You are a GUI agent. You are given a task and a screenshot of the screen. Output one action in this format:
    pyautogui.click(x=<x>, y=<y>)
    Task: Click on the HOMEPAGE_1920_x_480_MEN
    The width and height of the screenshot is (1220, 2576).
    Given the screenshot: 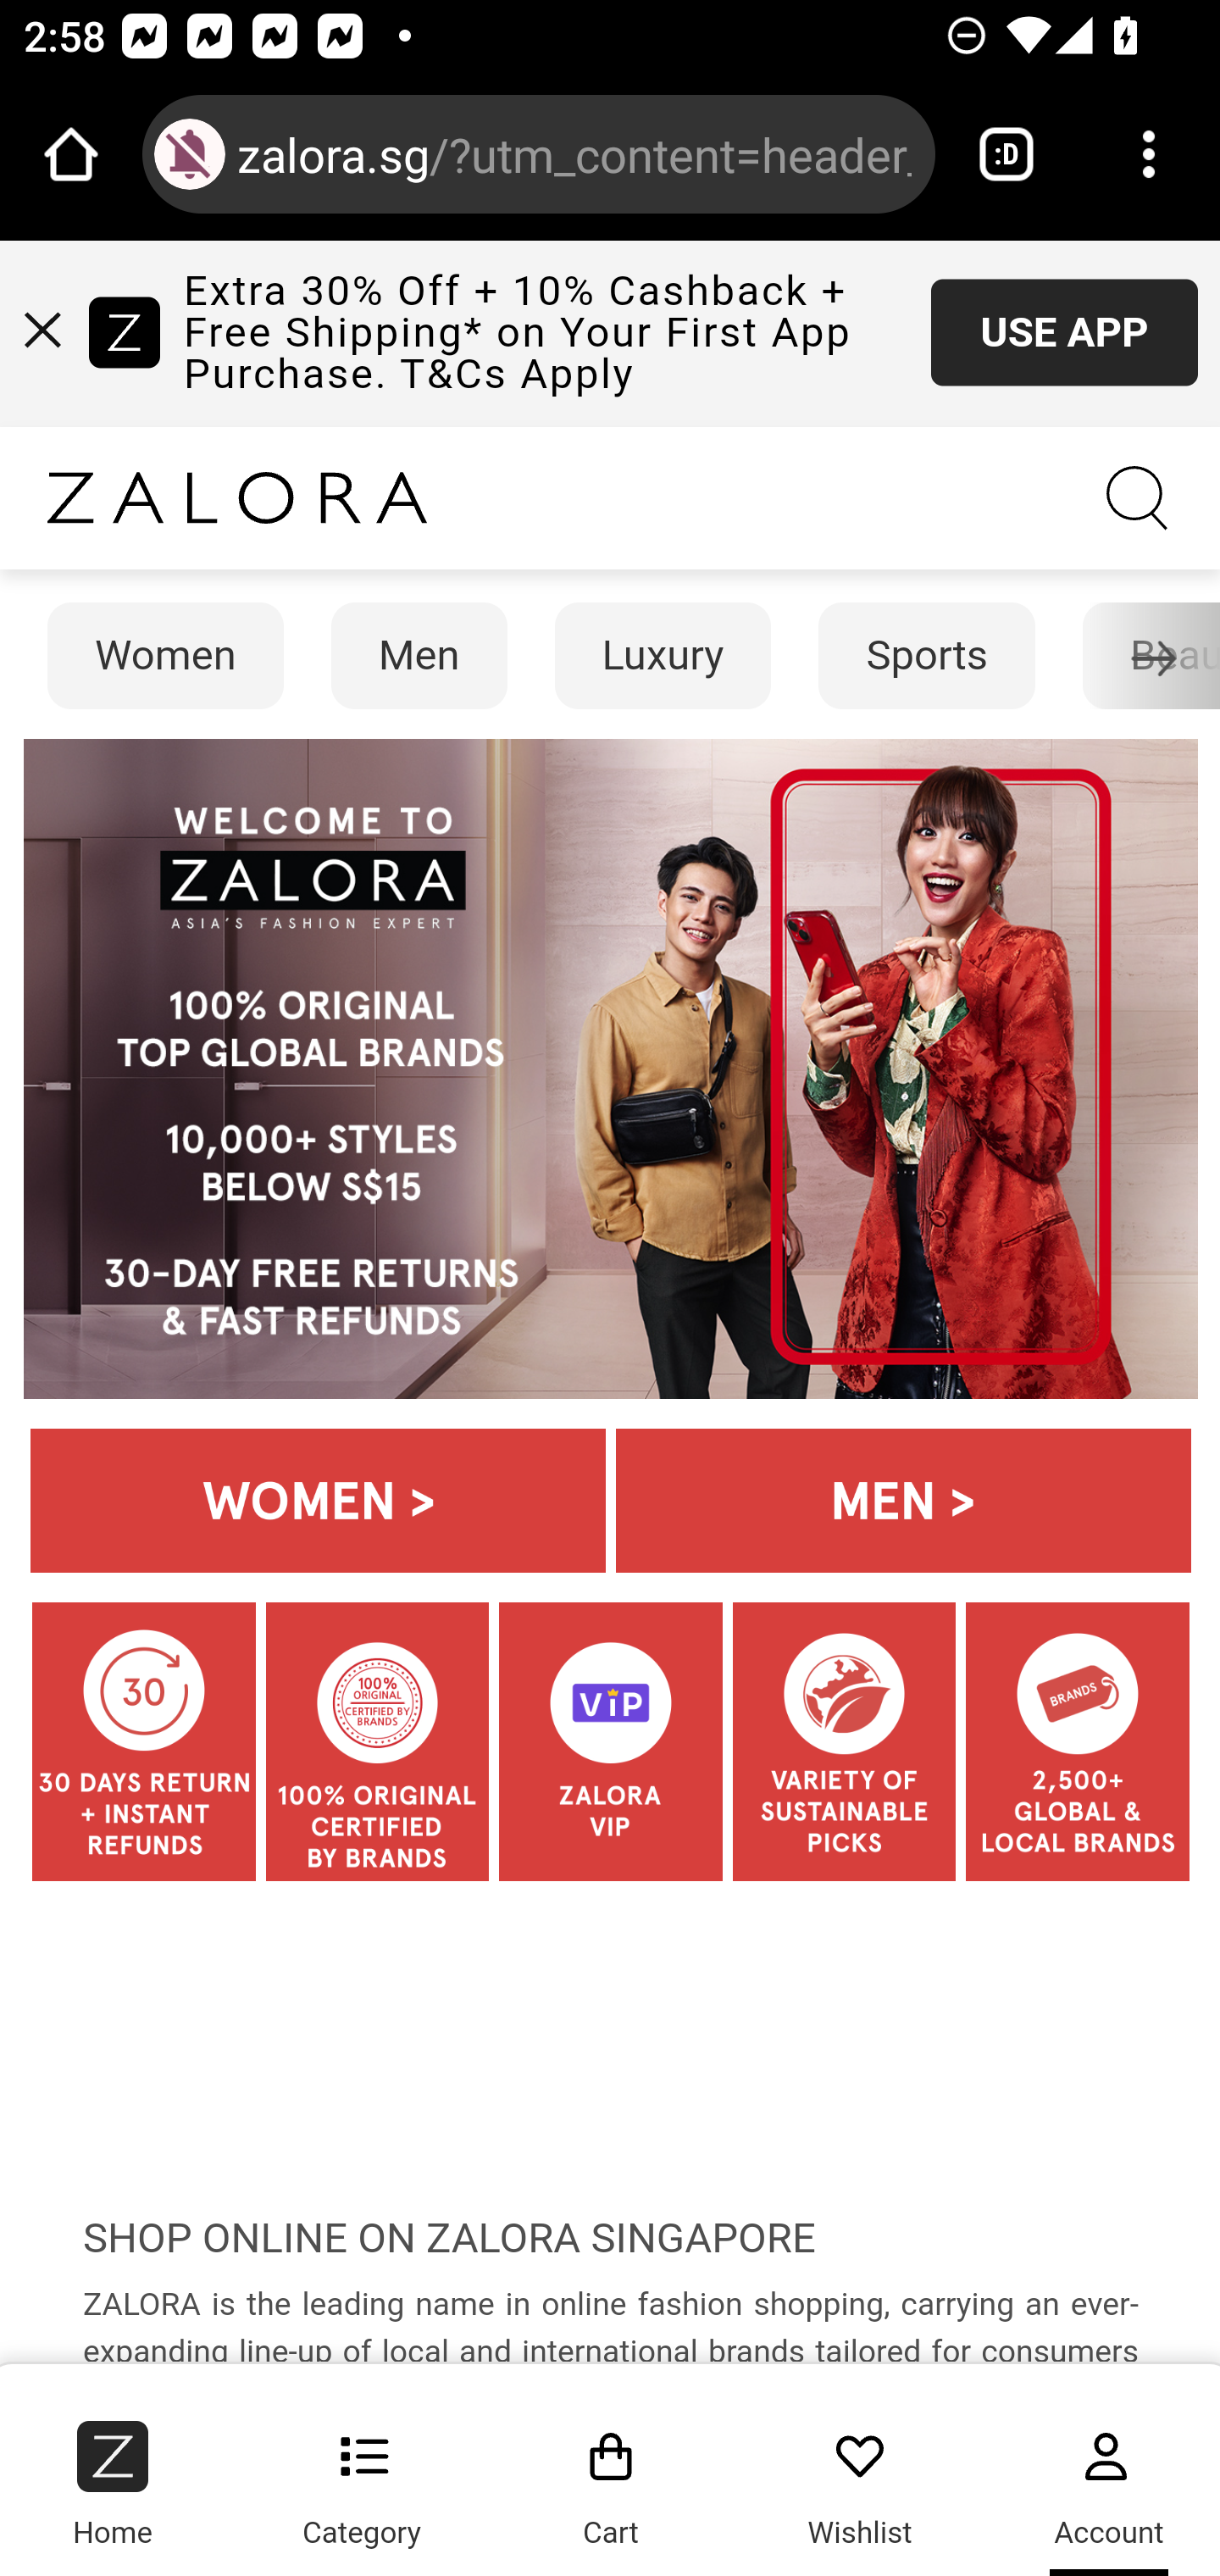 What is the action you would take?
    pyautogui.click(x=903, y=1500)
    